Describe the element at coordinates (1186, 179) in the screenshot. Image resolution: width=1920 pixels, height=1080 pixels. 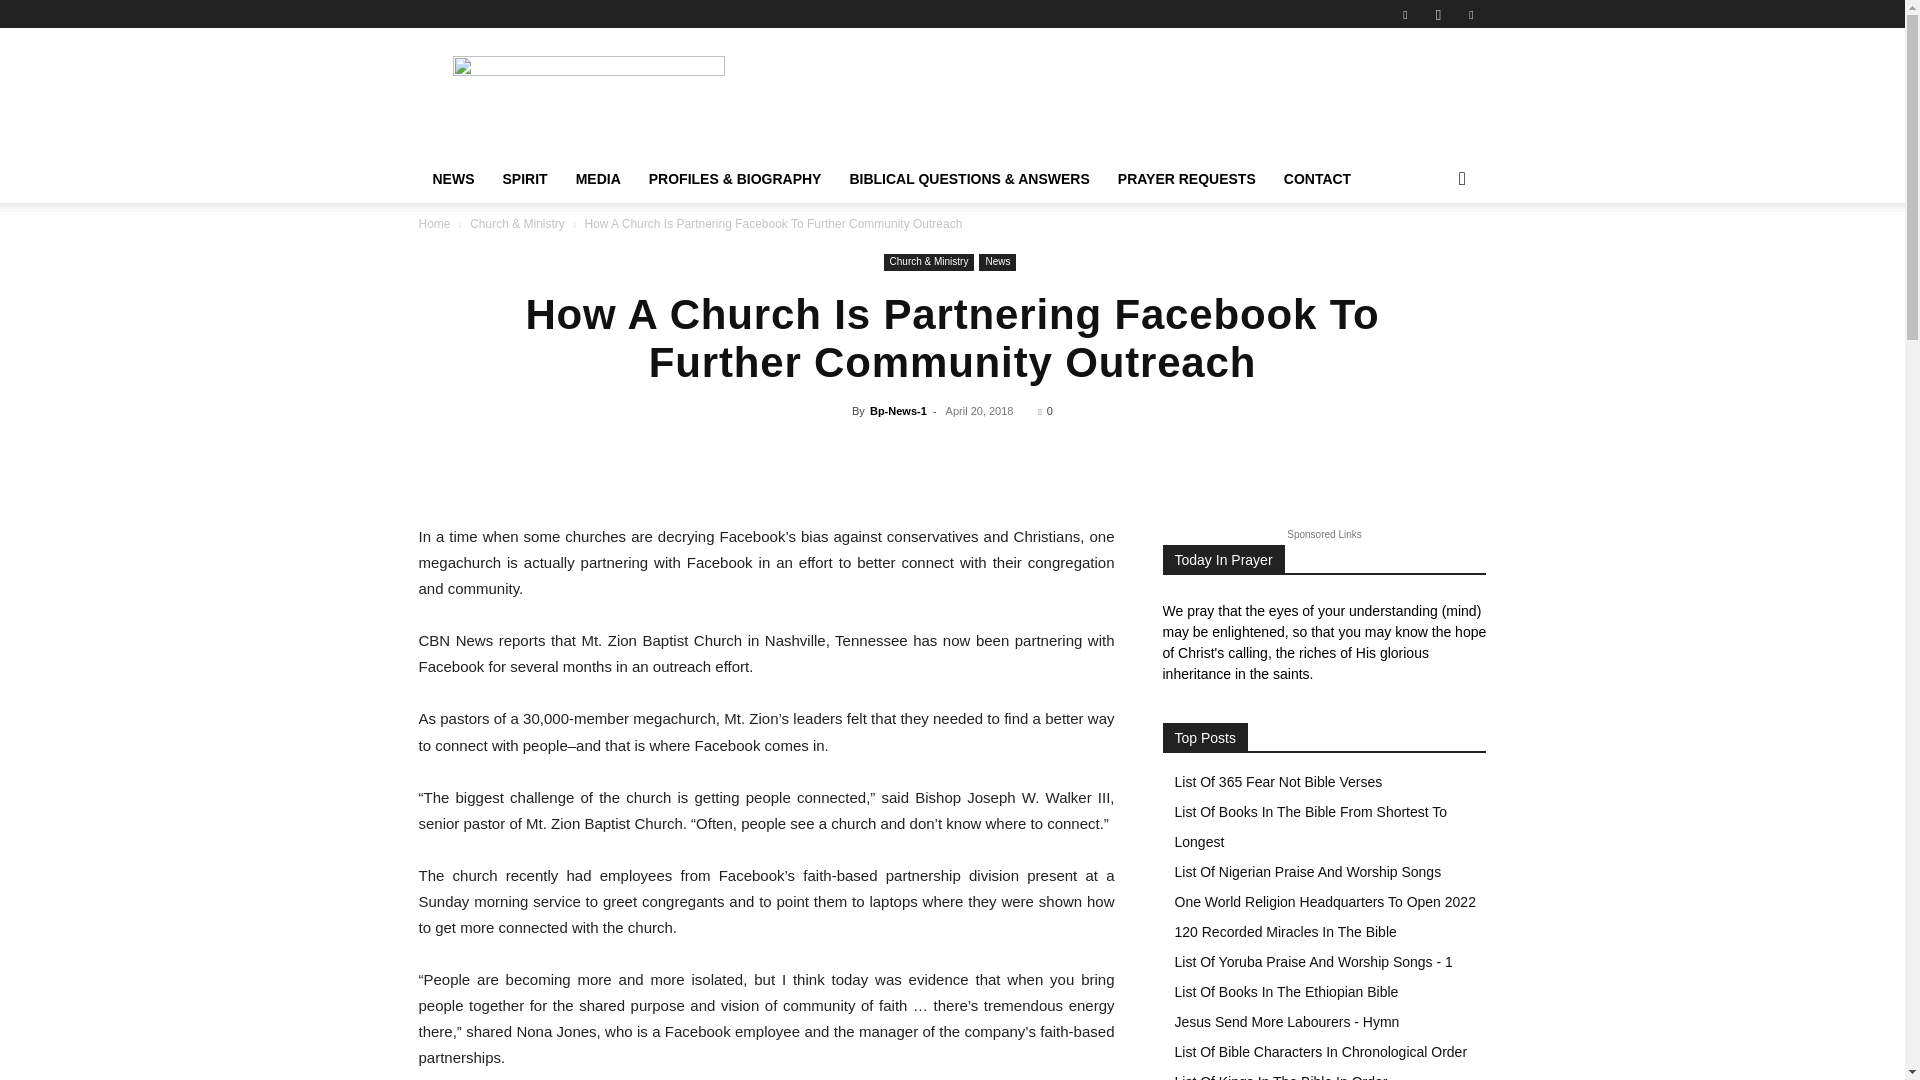
I see `PRAYER REQUESTS` at that location.